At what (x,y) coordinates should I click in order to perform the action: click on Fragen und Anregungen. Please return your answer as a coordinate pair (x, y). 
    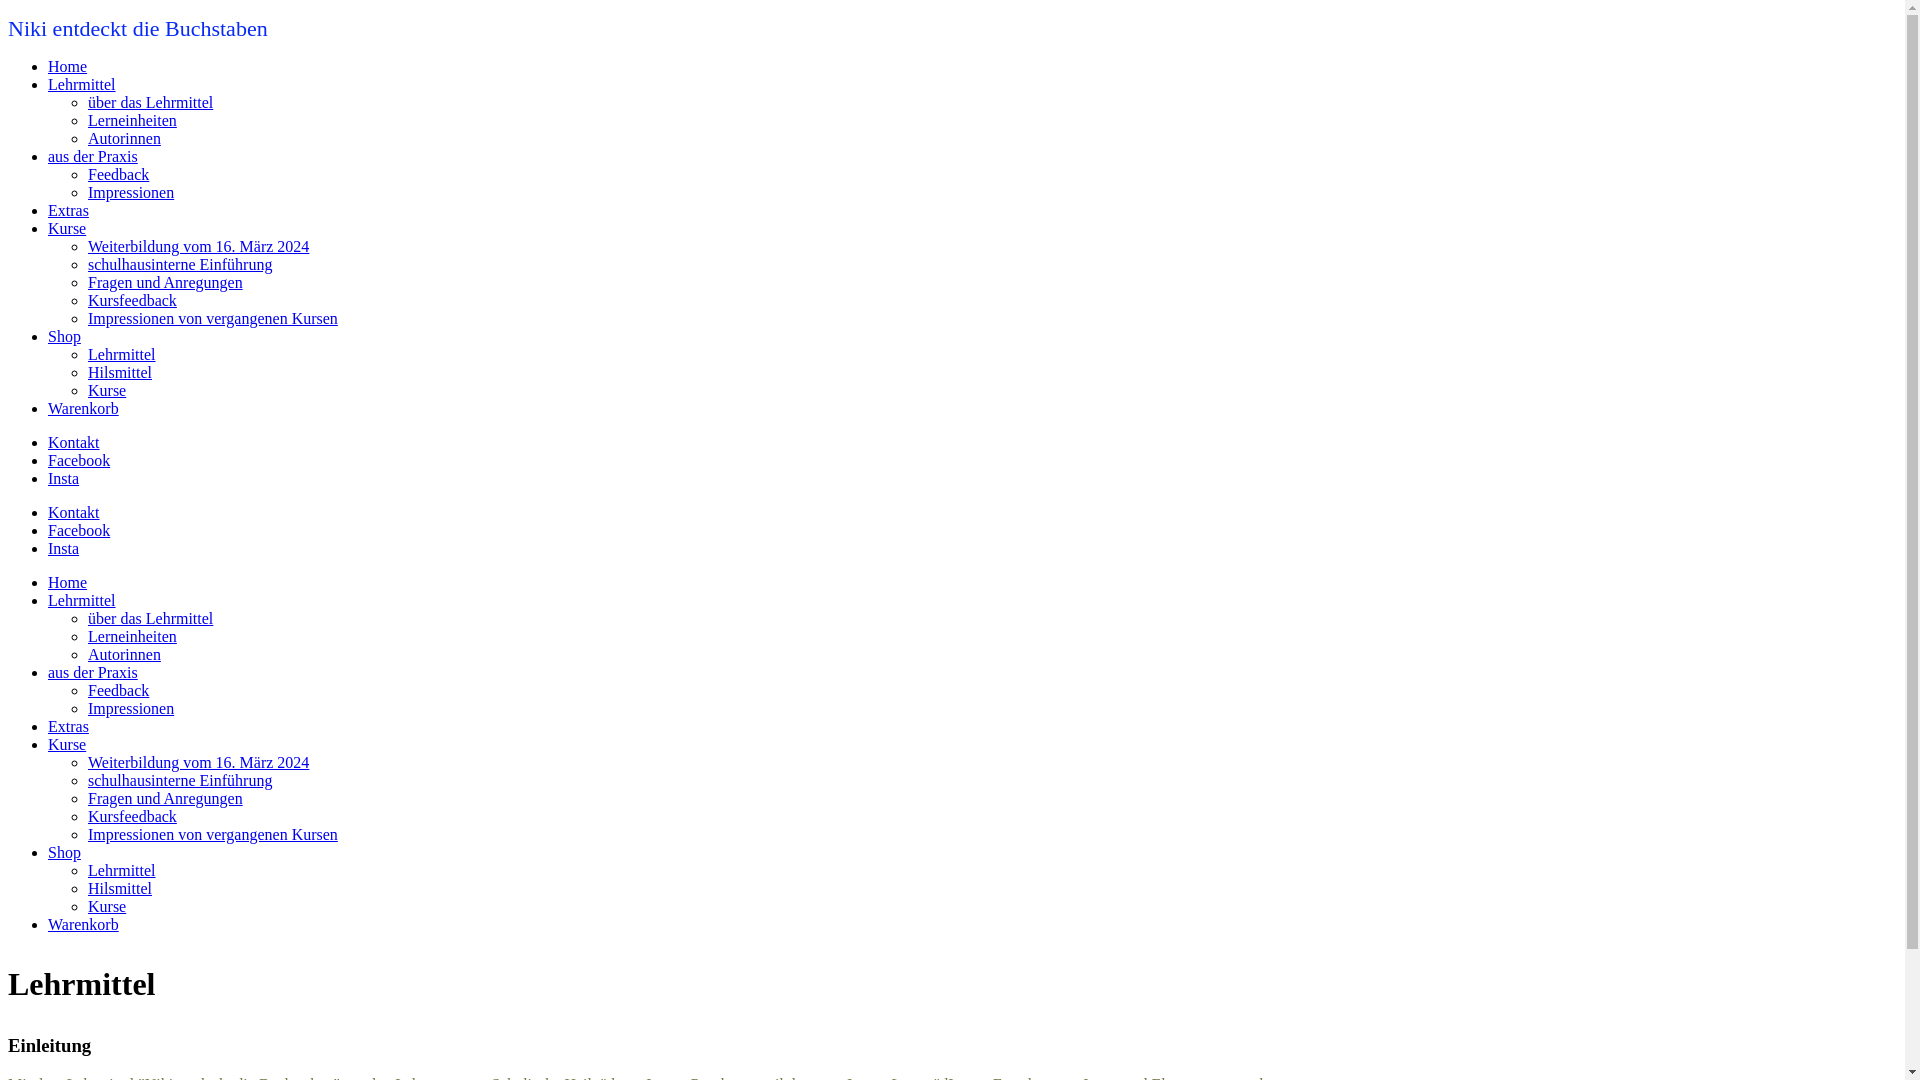
    Looking at the image, I should click on (166, 798).